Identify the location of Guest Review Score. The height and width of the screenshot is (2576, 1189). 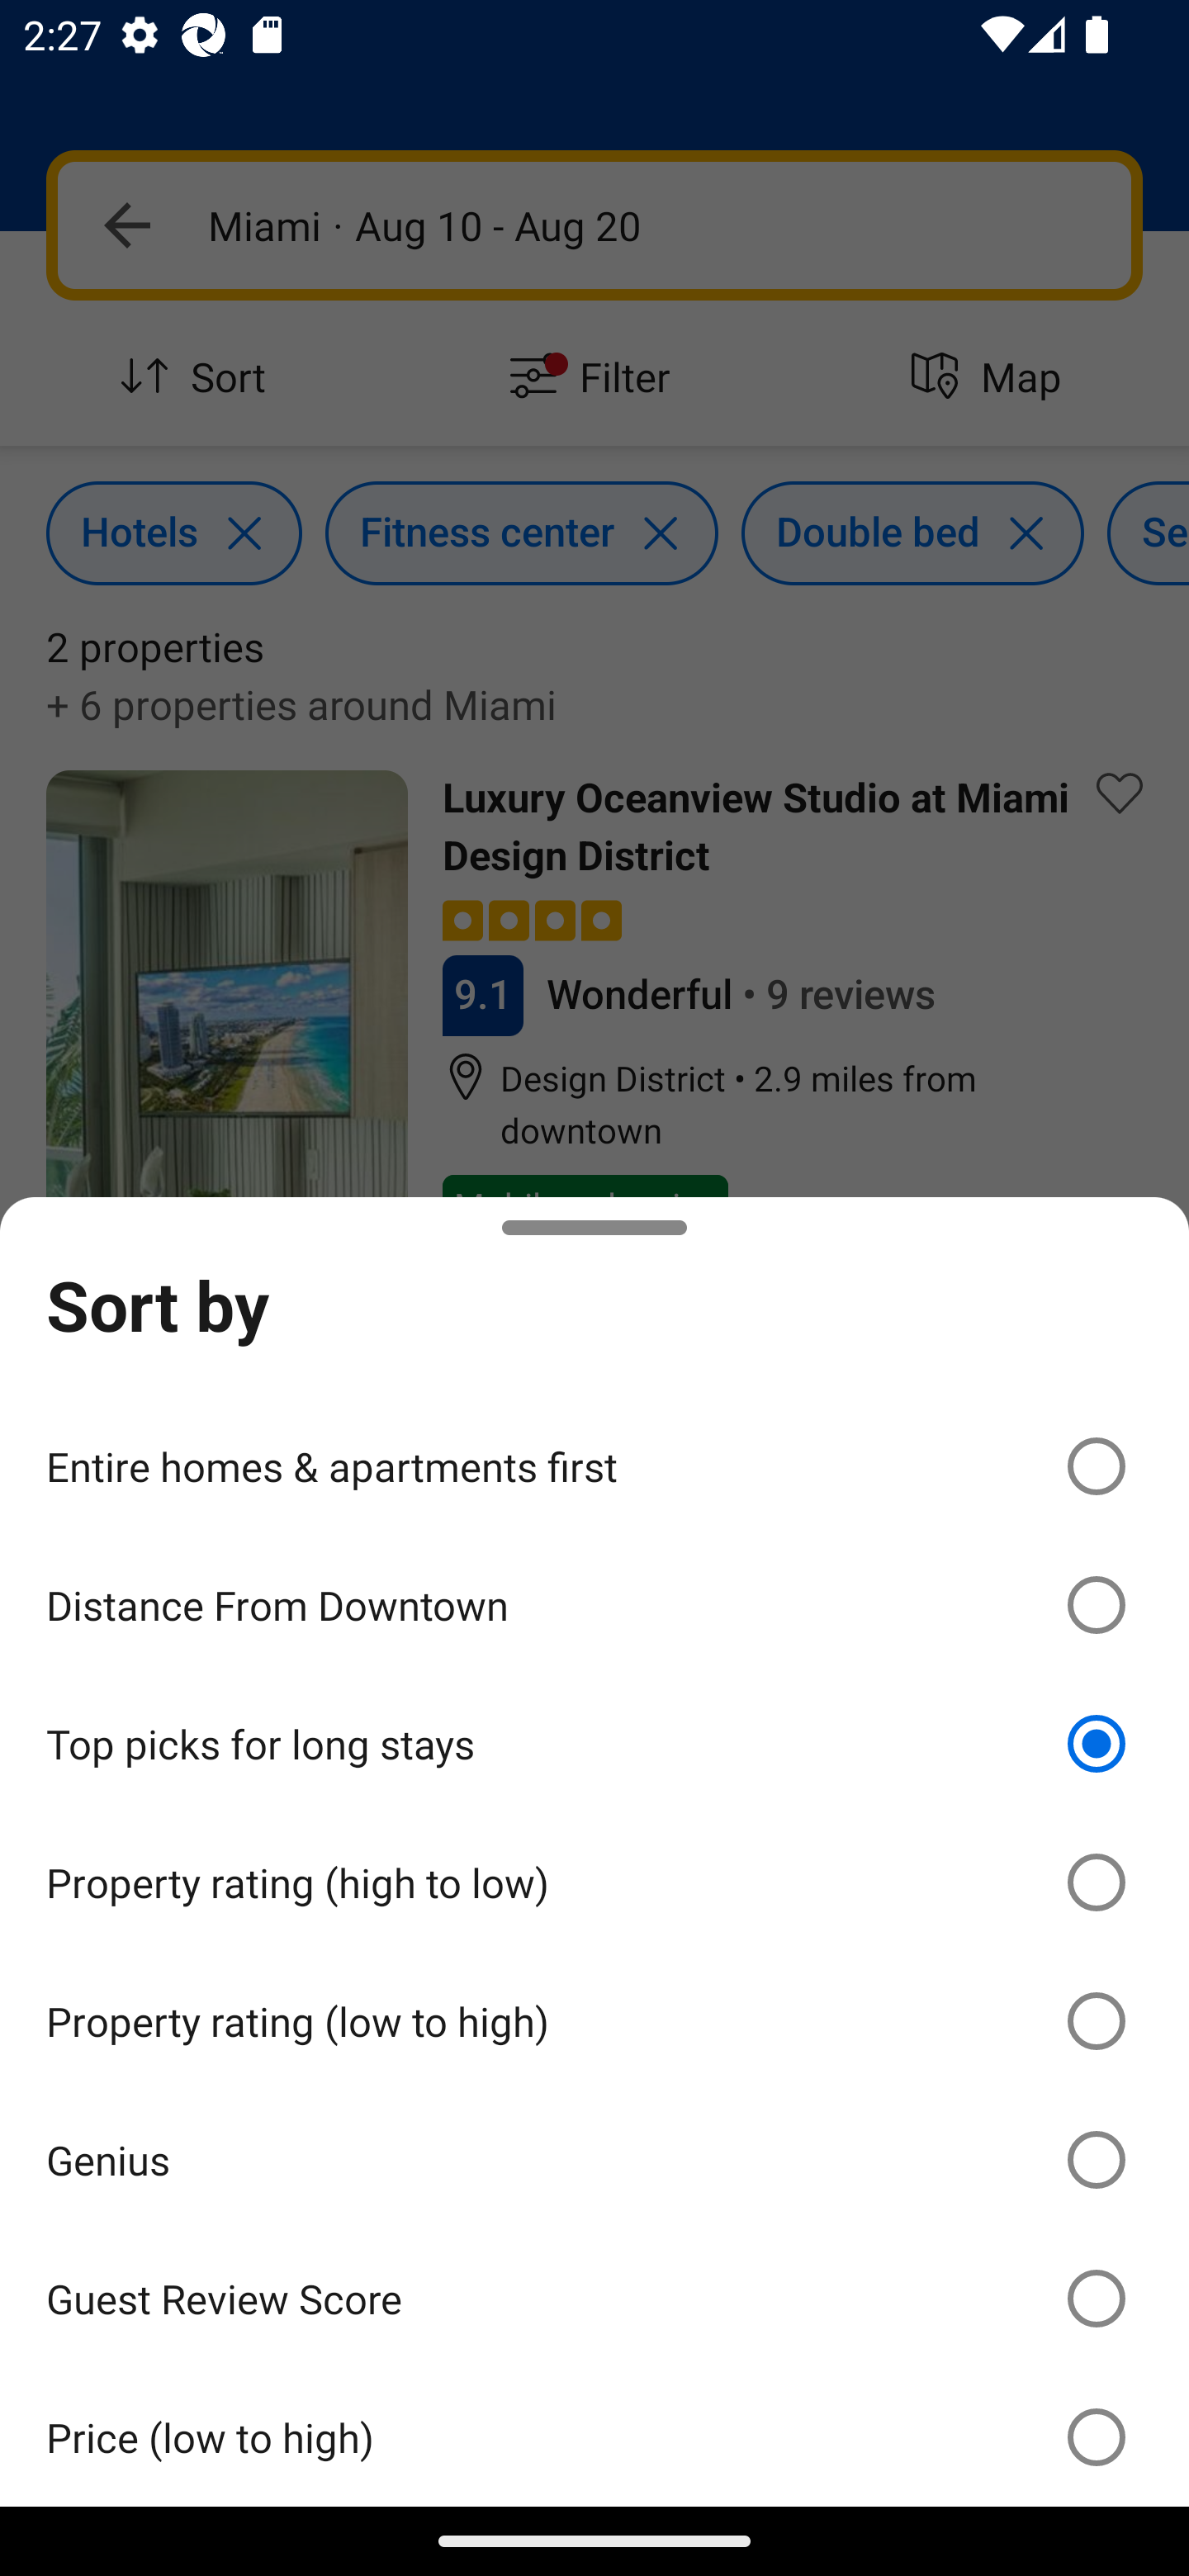
(594, 2297).